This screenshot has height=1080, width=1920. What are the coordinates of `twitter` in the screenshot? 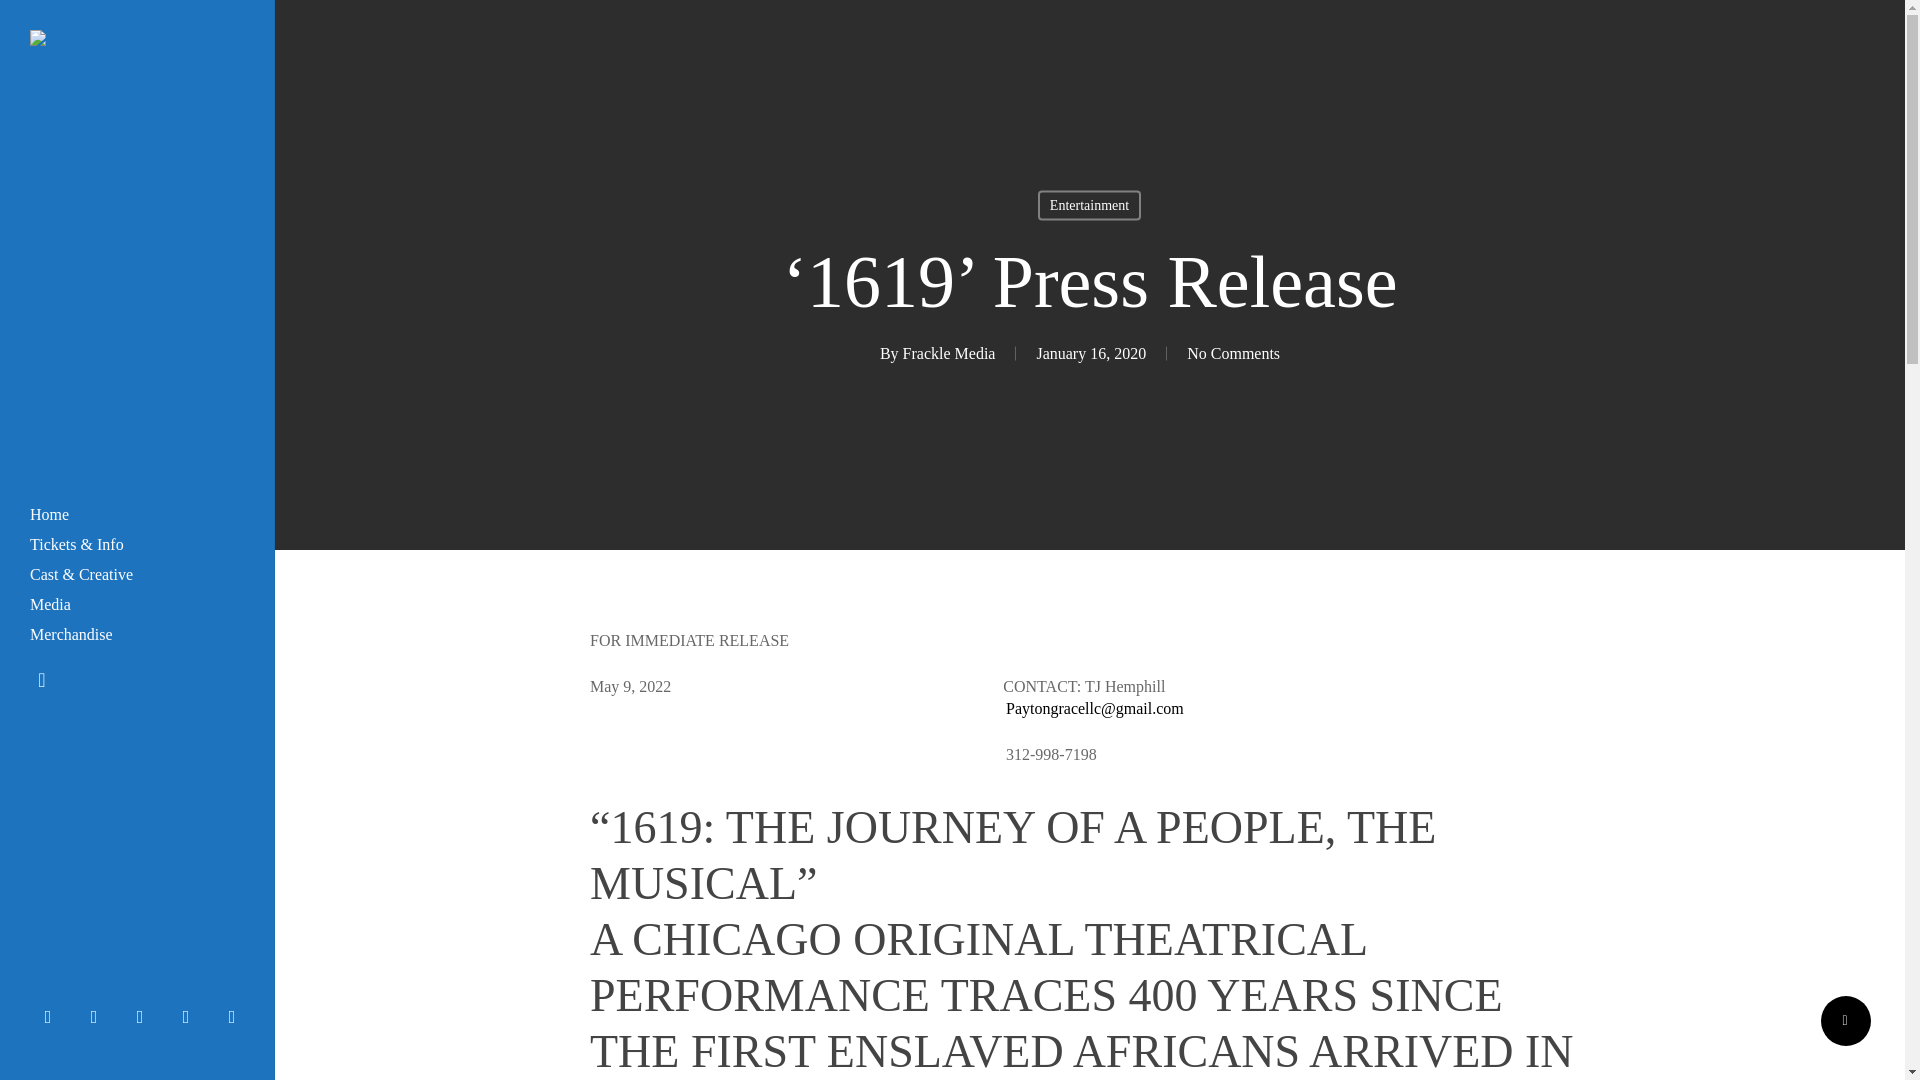 It's located at (53, 1016).